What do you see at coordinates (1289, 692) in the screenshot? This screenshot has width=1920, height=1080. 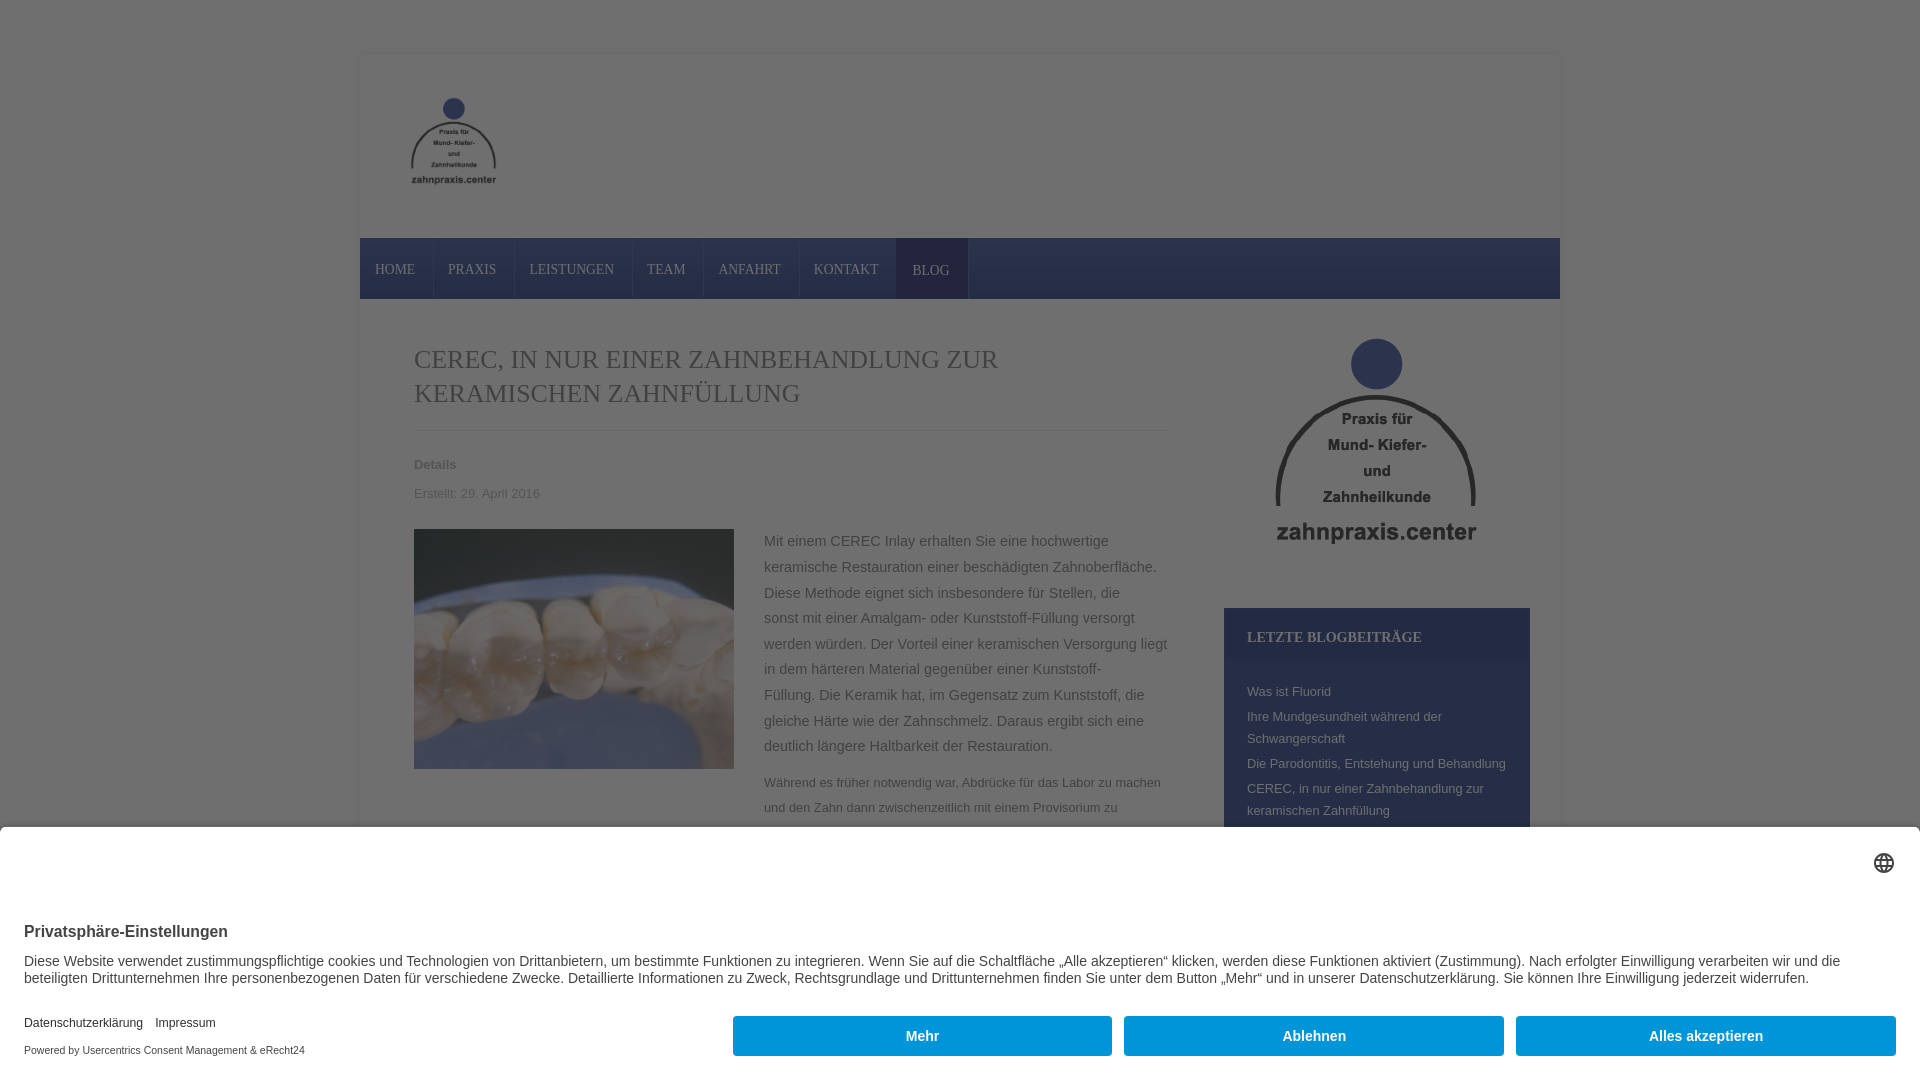 I see `Was ist Fluorid` at bounding box center [1289, 692].